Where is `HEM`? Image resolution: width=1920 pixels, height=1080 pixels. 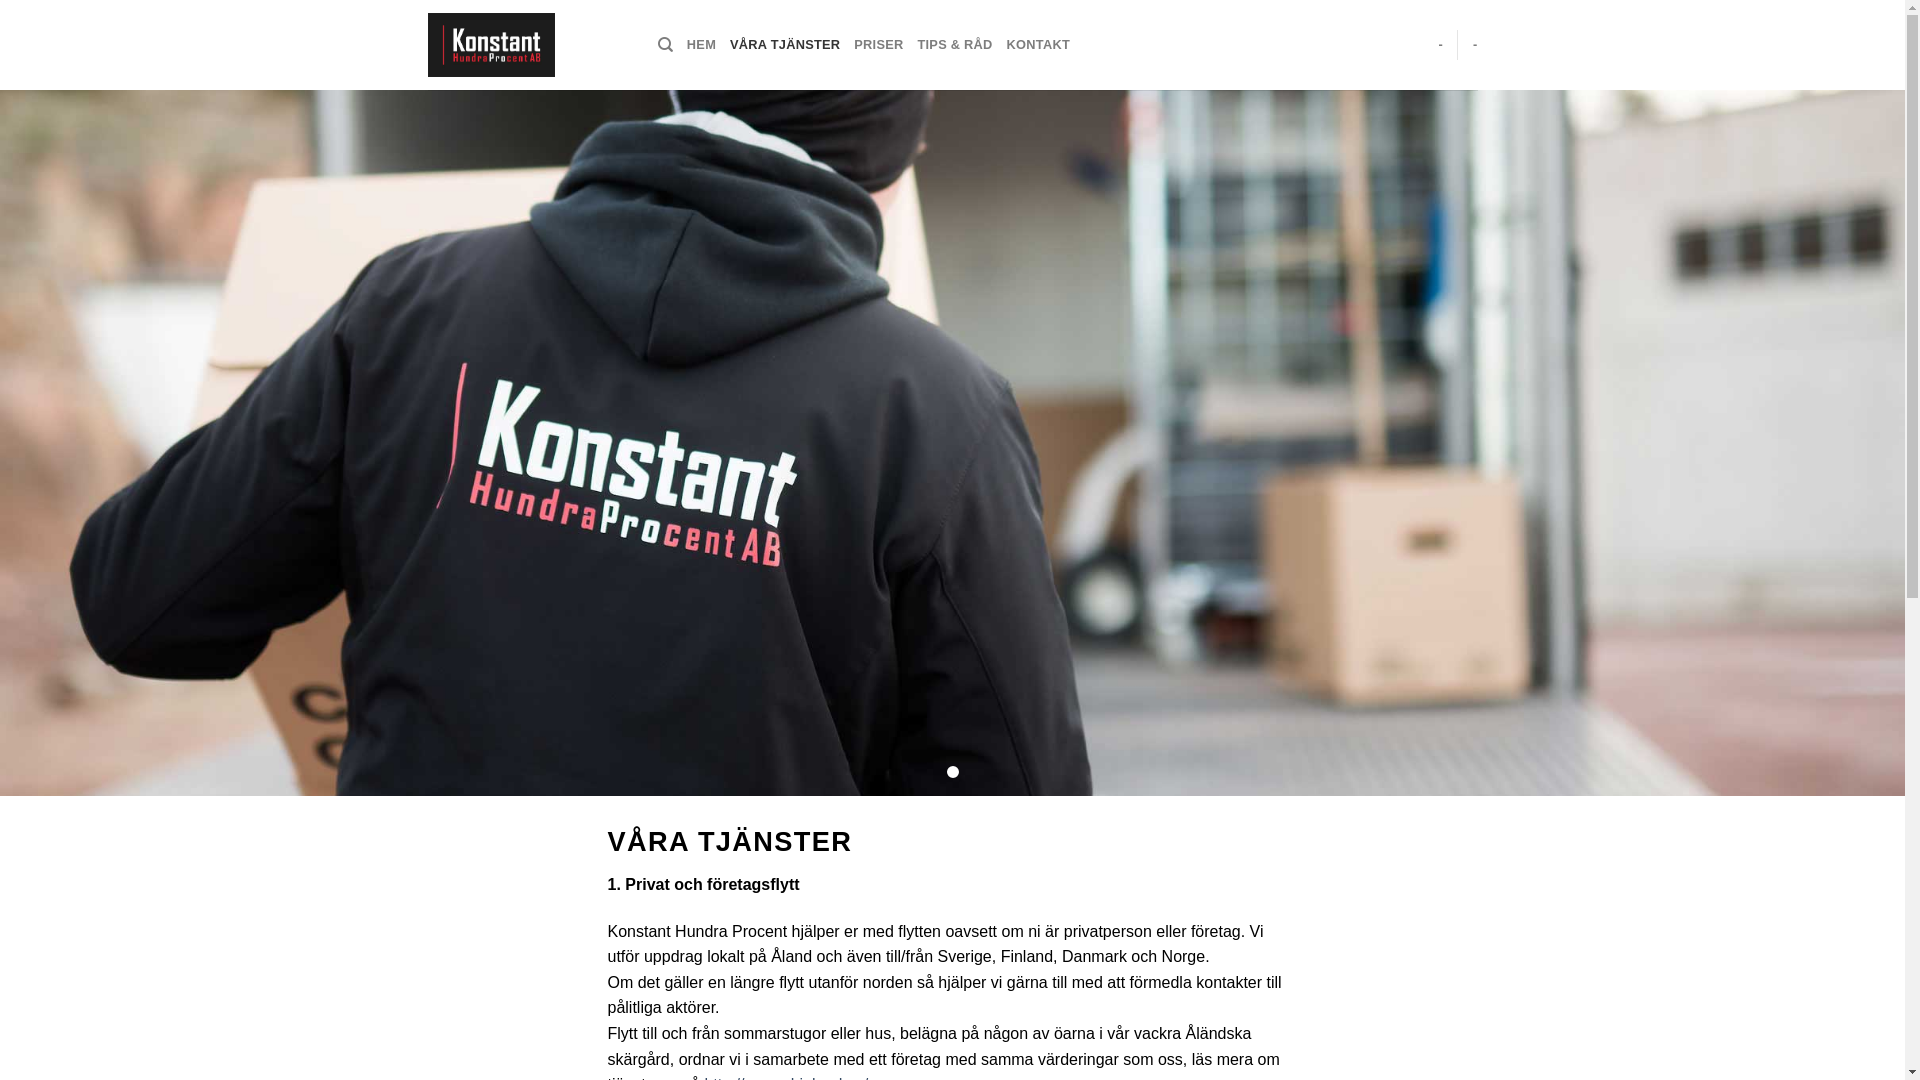 HEM is located at coordinates (702, 45).